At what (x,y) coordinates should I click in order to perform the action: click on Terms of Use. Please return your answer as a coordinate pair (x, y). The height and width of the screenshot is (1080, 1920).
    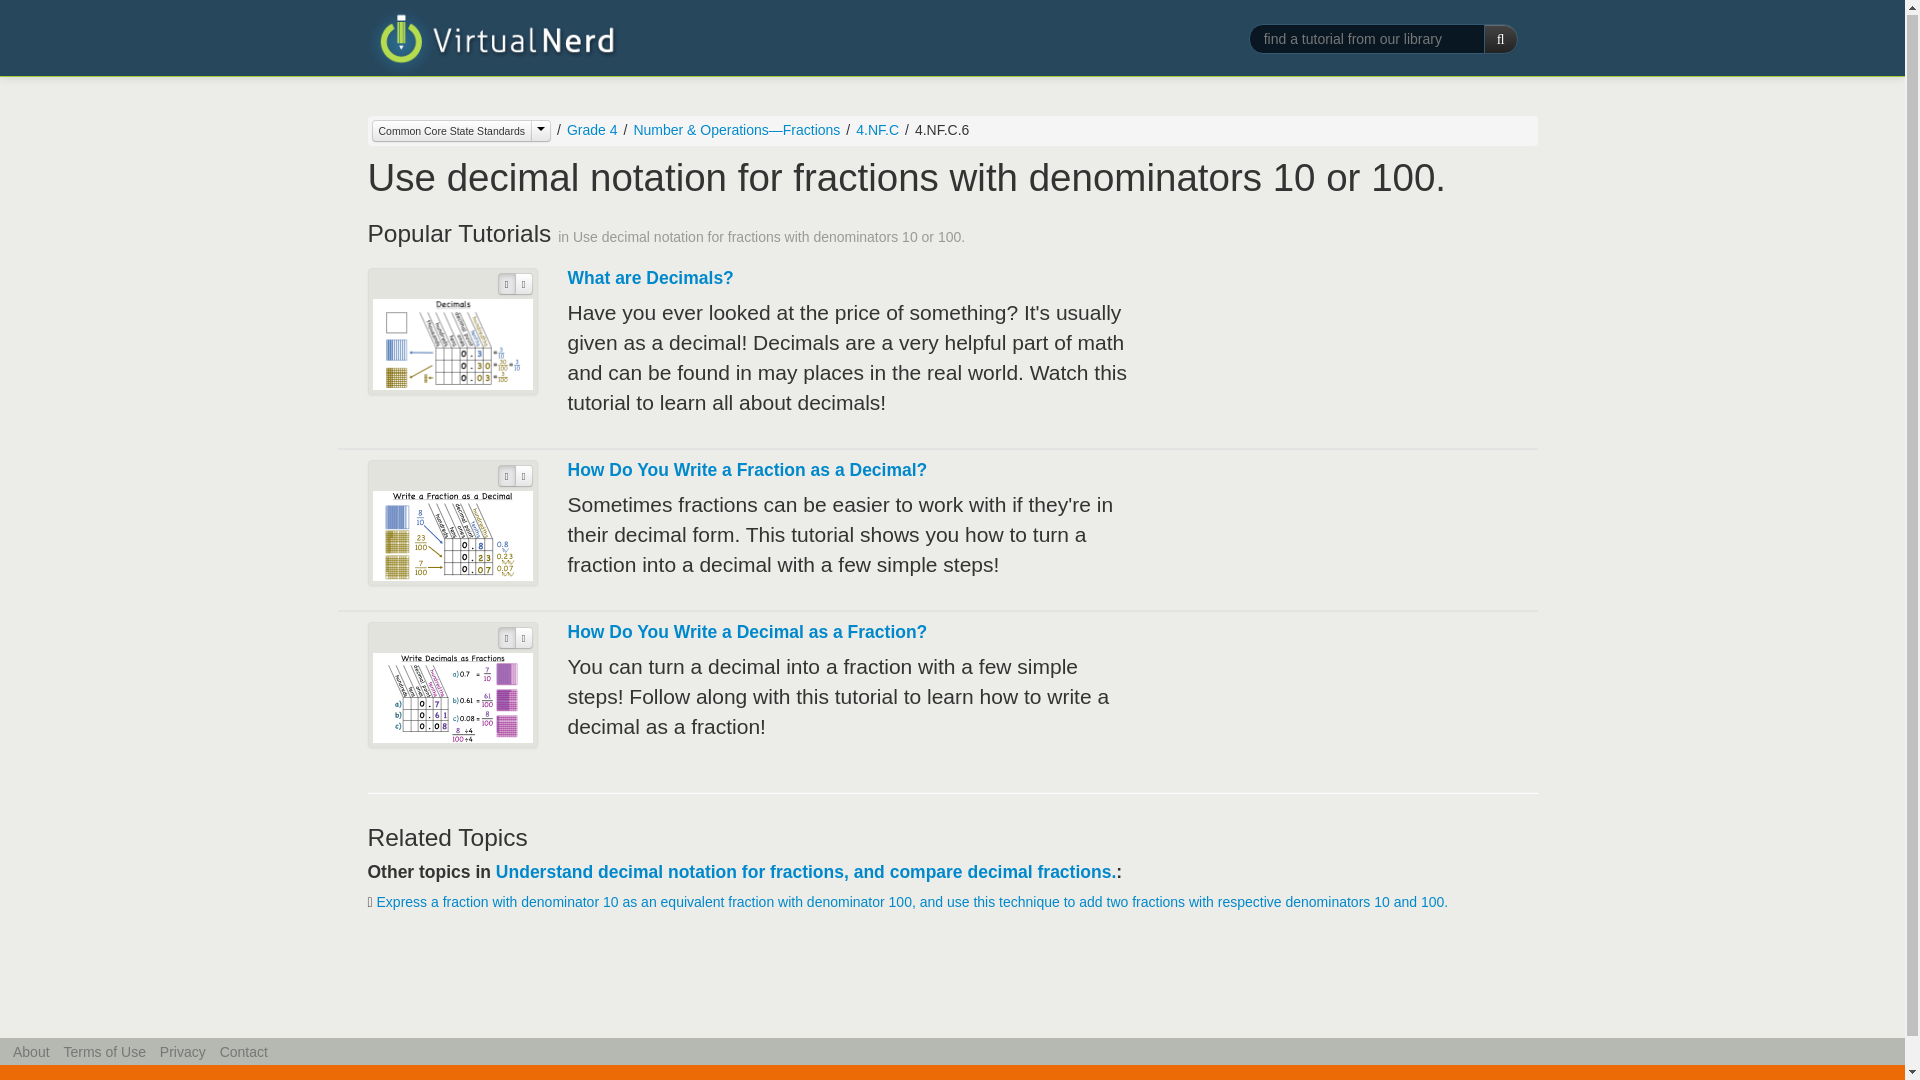
    Looking at the image, I should click on (104, 1052).